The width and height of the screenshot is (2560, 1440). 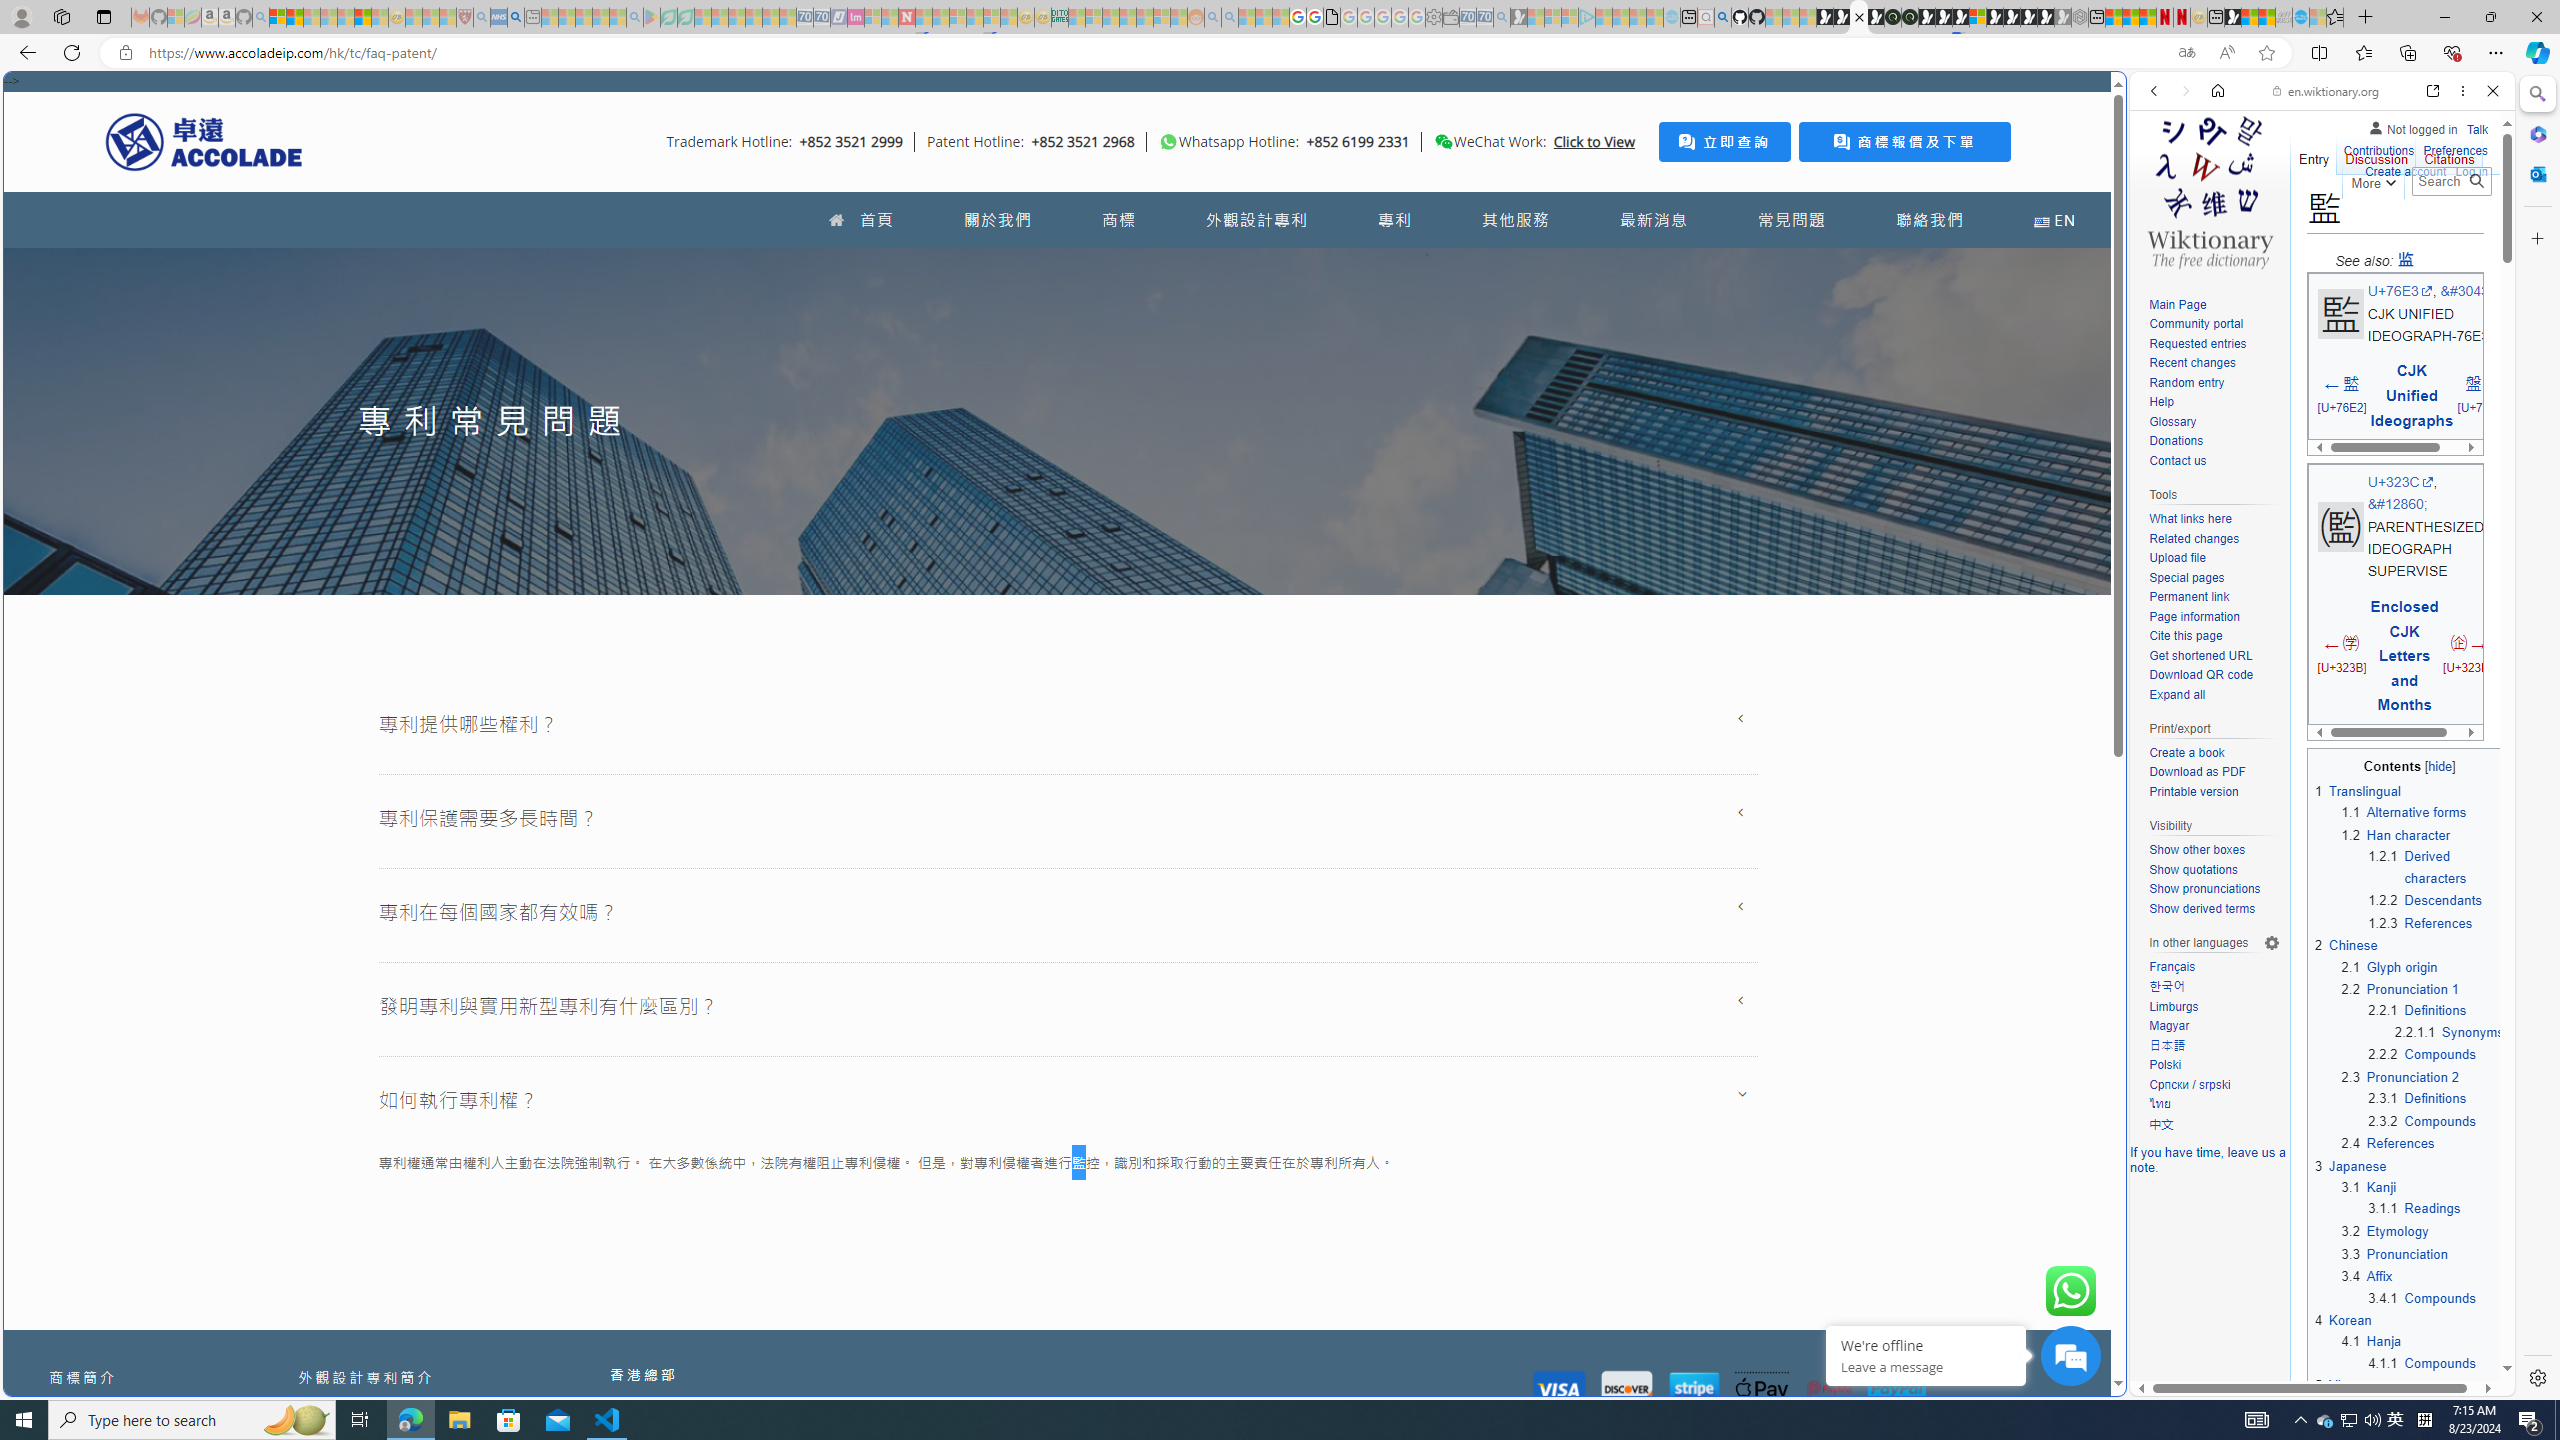 What do you see at coordinates (2196, 324) in the screenshot?
I see `Community portal` at bounding box center [2196, 324].